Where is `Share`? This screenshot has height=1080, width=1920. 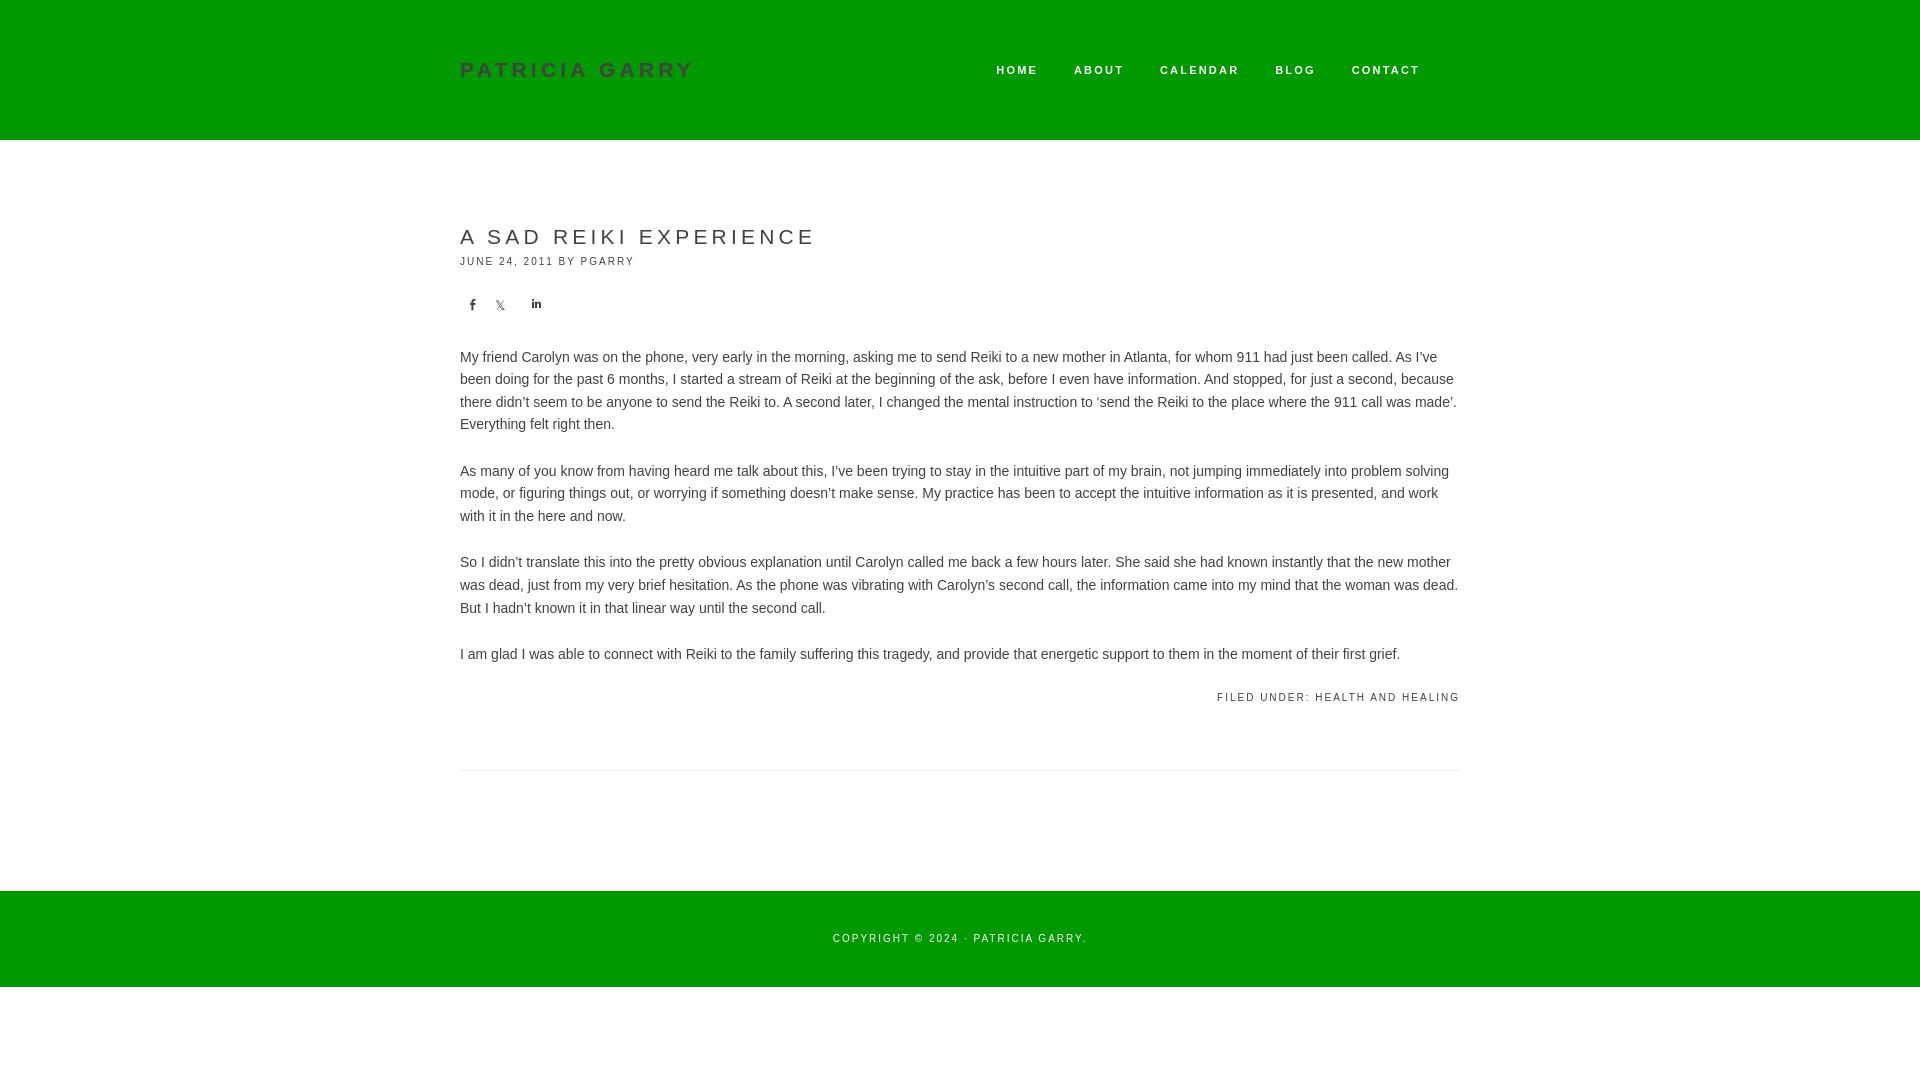 Share is located at coordinates (500, 304).